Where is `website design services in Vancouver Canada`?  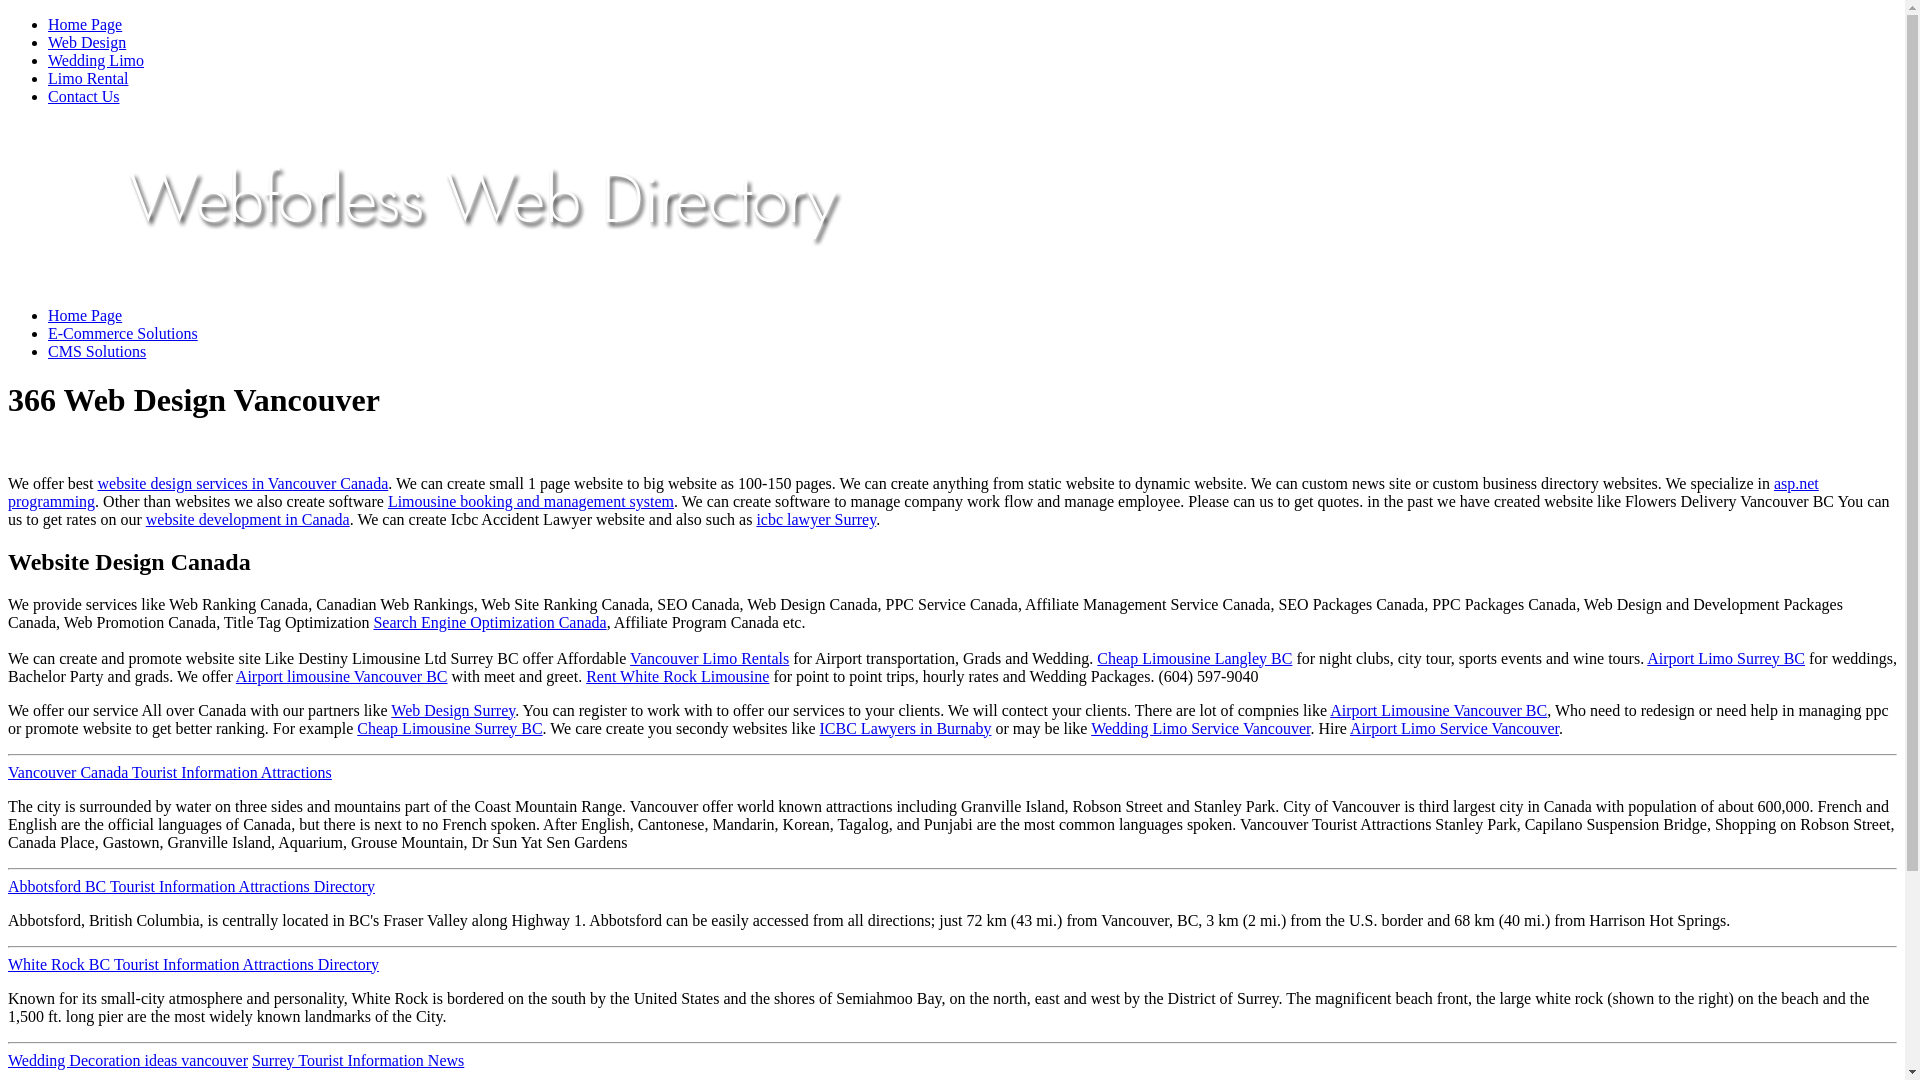 website design services in Vancouver Canada is located at coordinates (244, 484).